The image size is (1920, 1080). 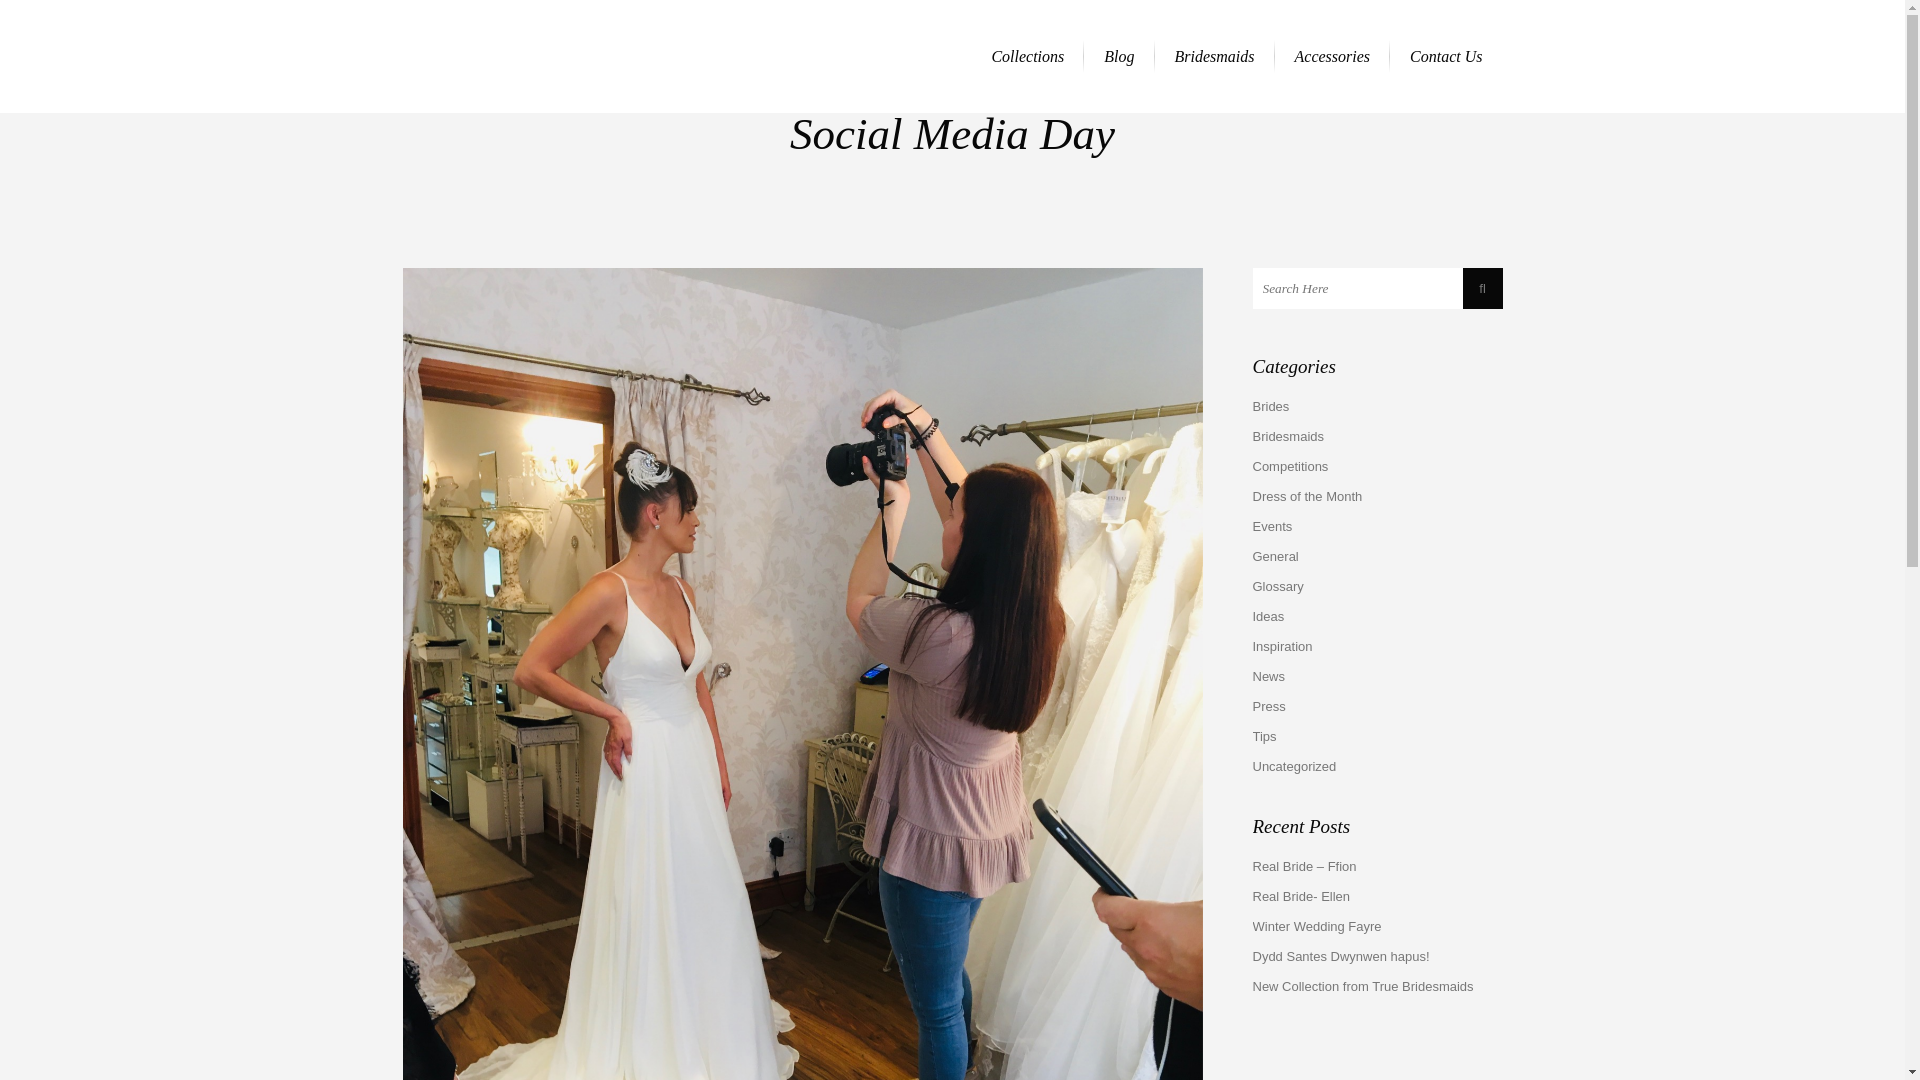 What do you see at coordinates (1332, 56) in the screenshot?
I see `Accessories` at bounding box center [1332, 56].